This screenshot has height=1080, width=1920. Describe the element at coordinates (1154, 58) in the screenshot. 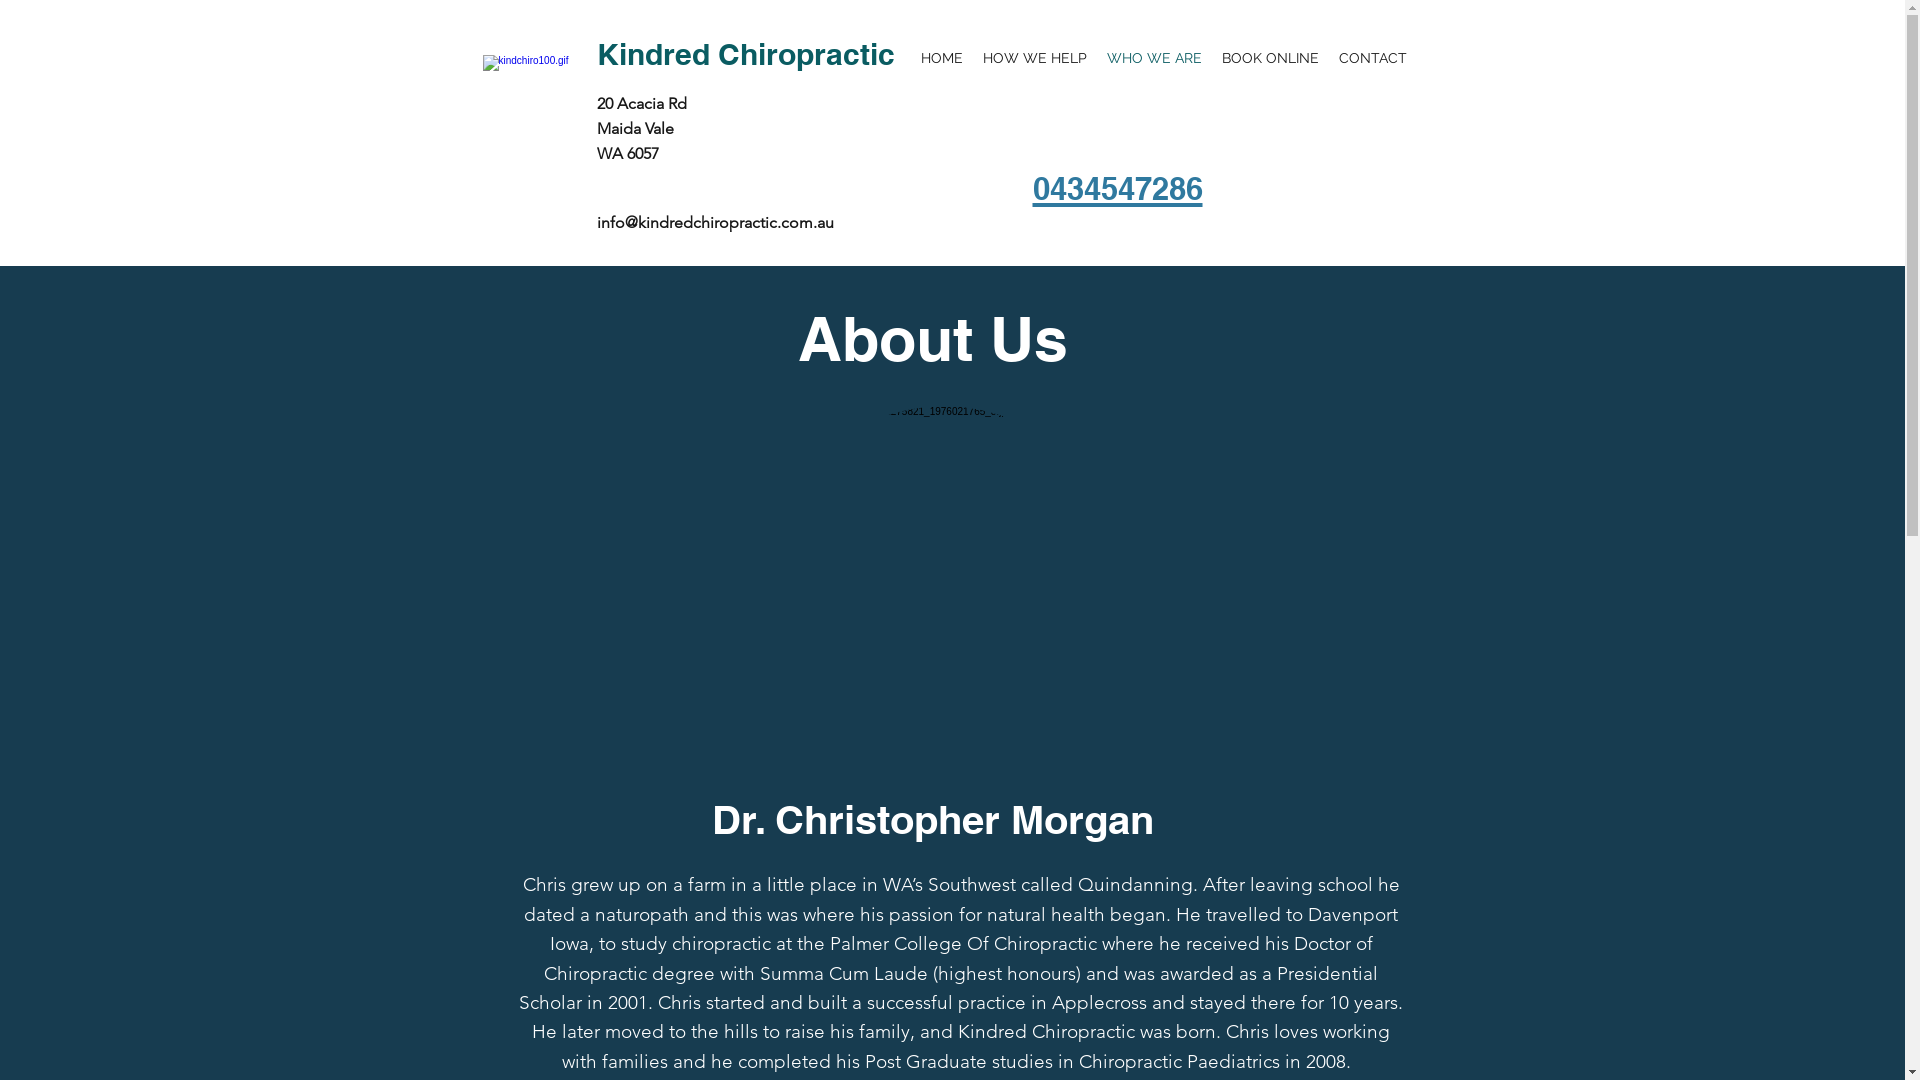

I see `WHO WE ARE` at that location.